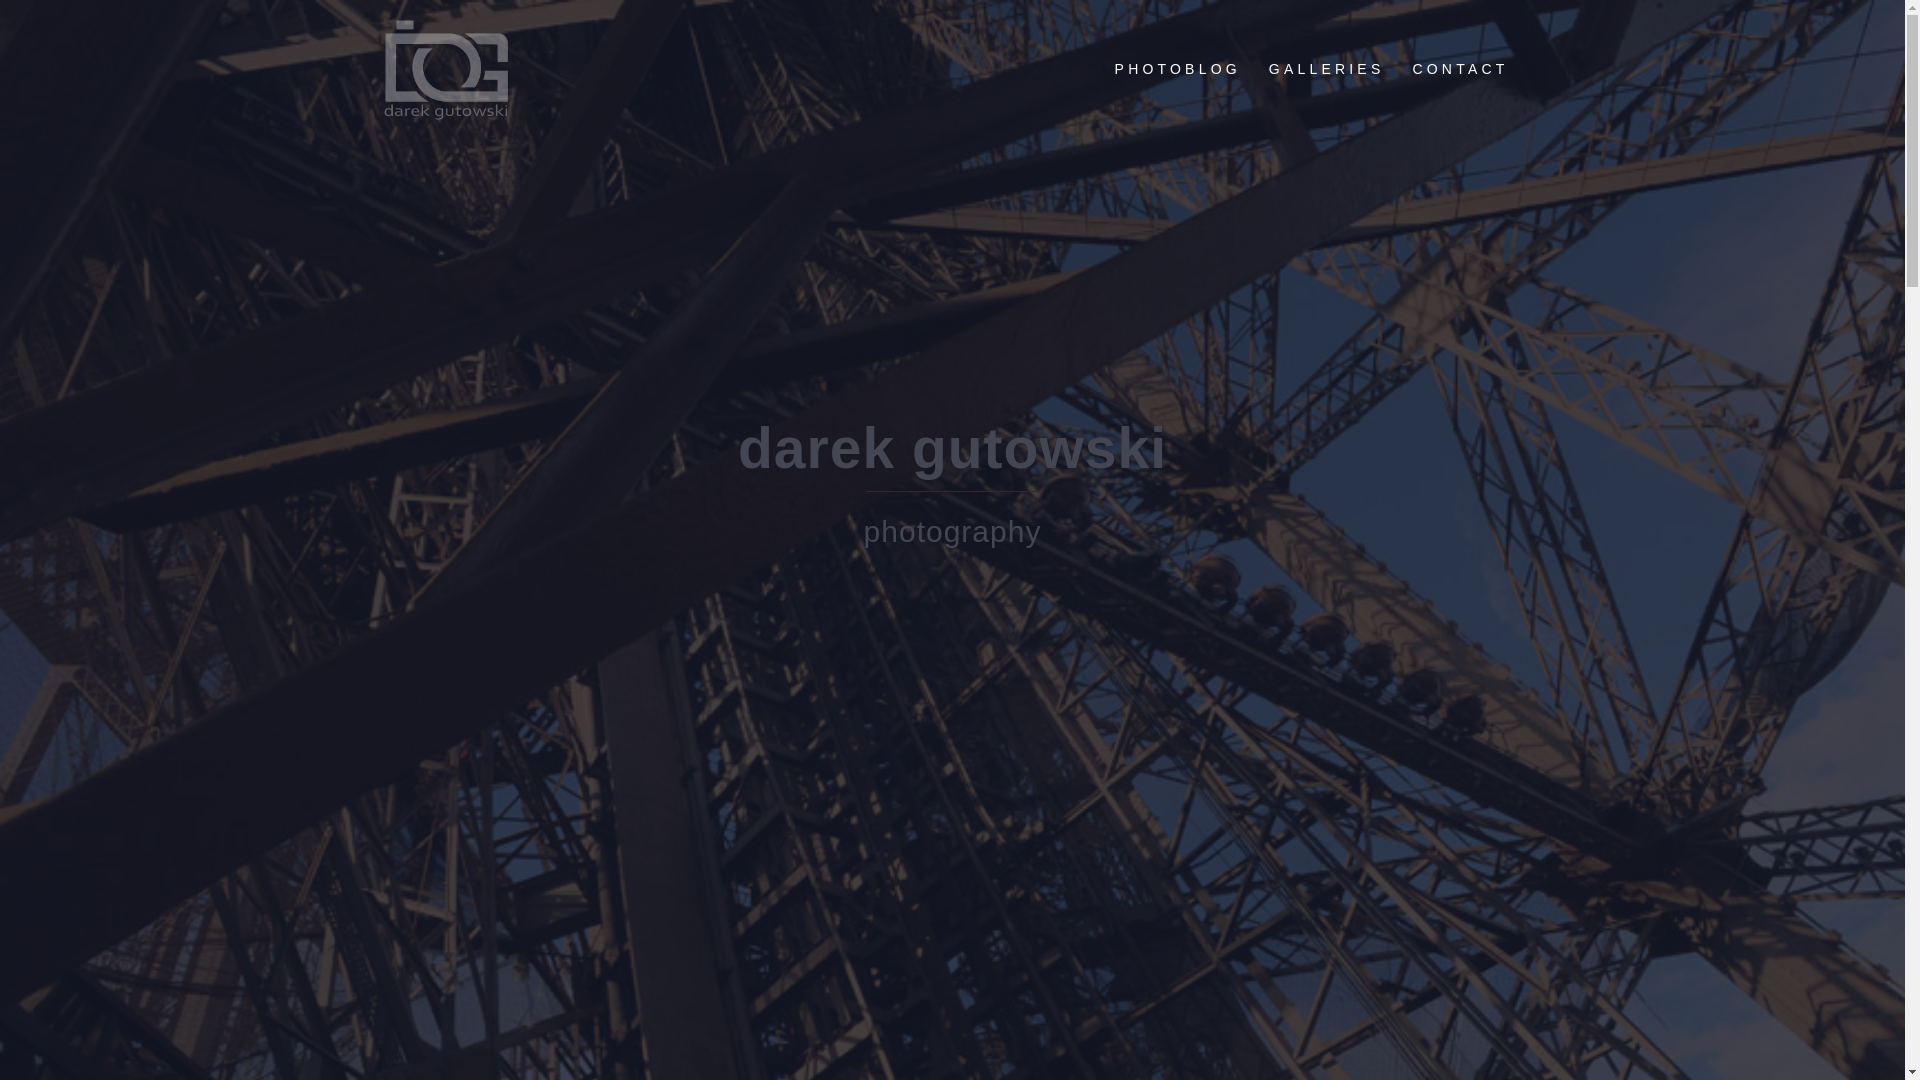 The image size is (1920, 1080). Describe the element at coordinates (1178, 70) in the screenshot. I see `PHOTOBLOG` at that location.